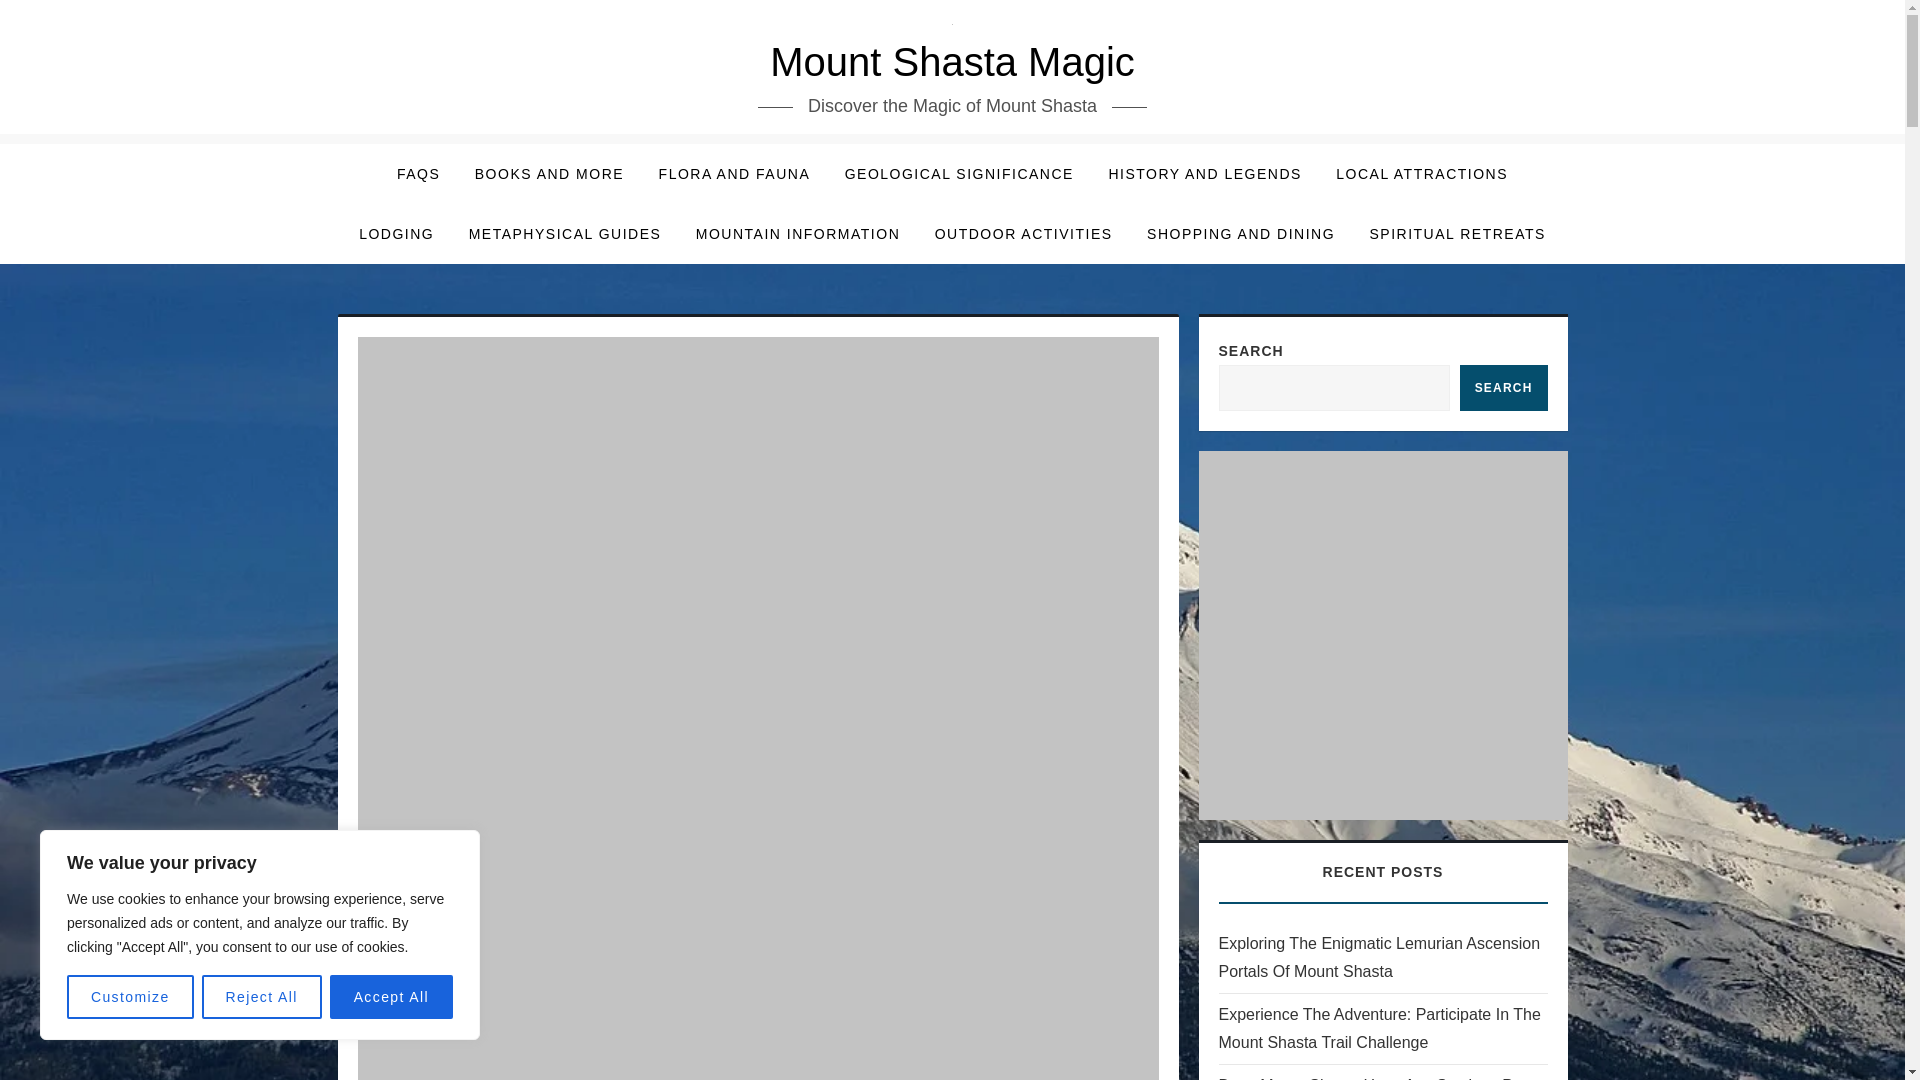  Describe the element at coordinates (262, 997) in the screenshot. I see `Reject All` at that location.